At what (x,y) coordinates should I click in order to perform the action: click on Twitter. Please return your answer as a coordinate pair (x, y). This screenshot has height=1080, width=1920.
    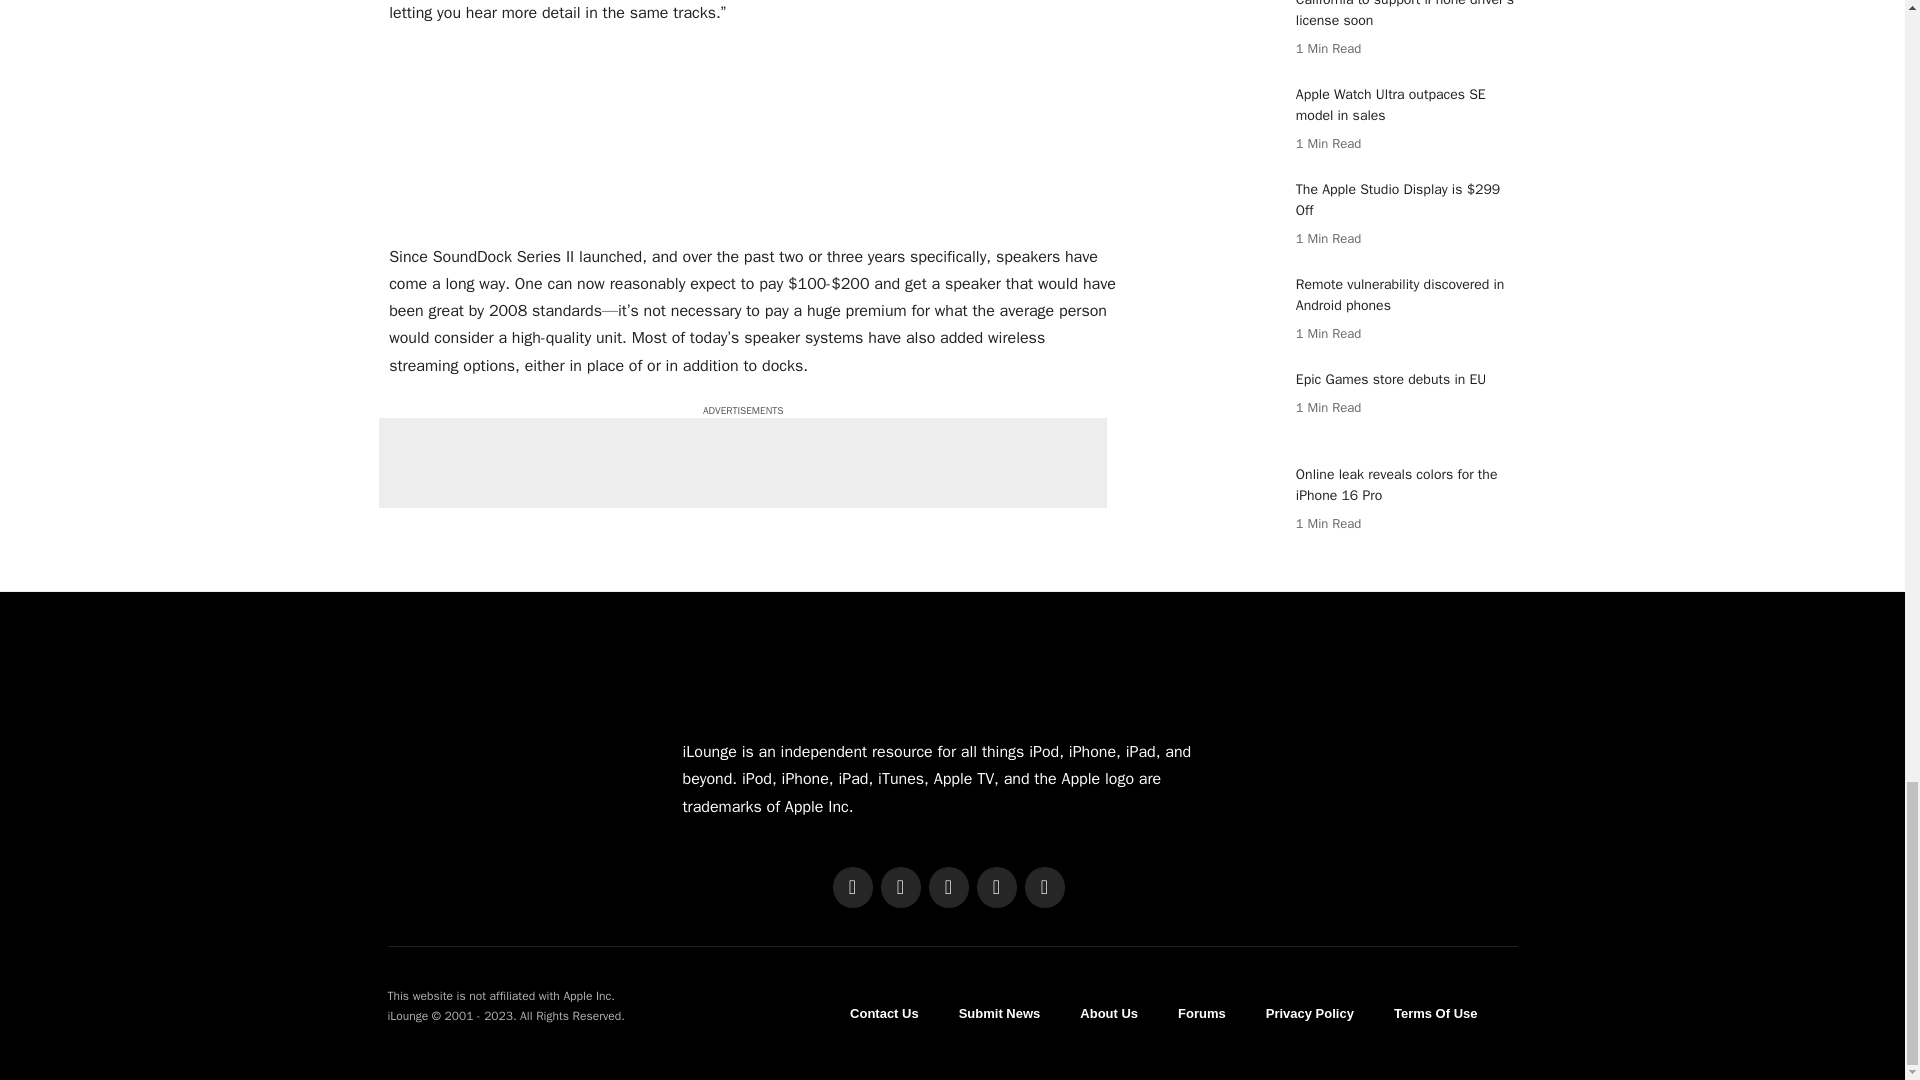
    Looking at the image, I should click on (899, 888).